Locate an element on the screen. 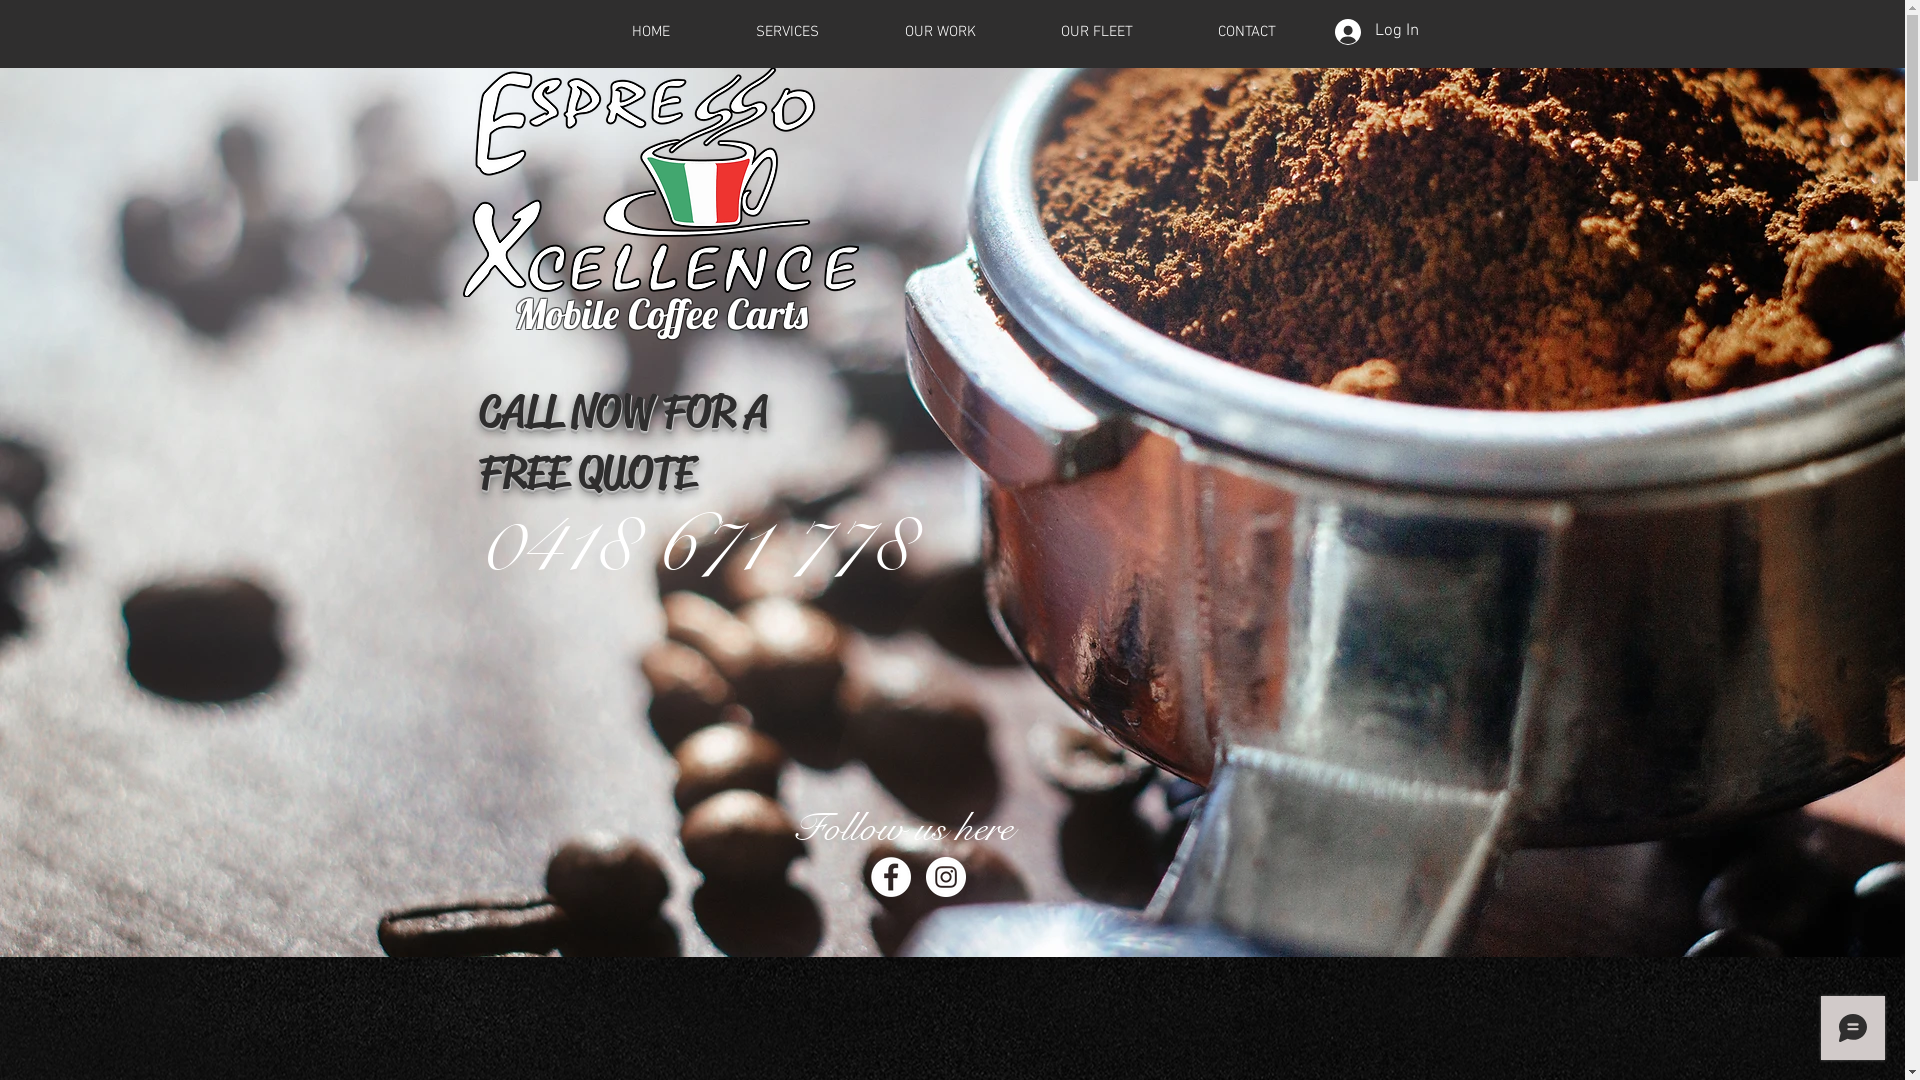 This screenshot has height=1080, width=1920. CONTACT is located at coordinates (1248, 32).